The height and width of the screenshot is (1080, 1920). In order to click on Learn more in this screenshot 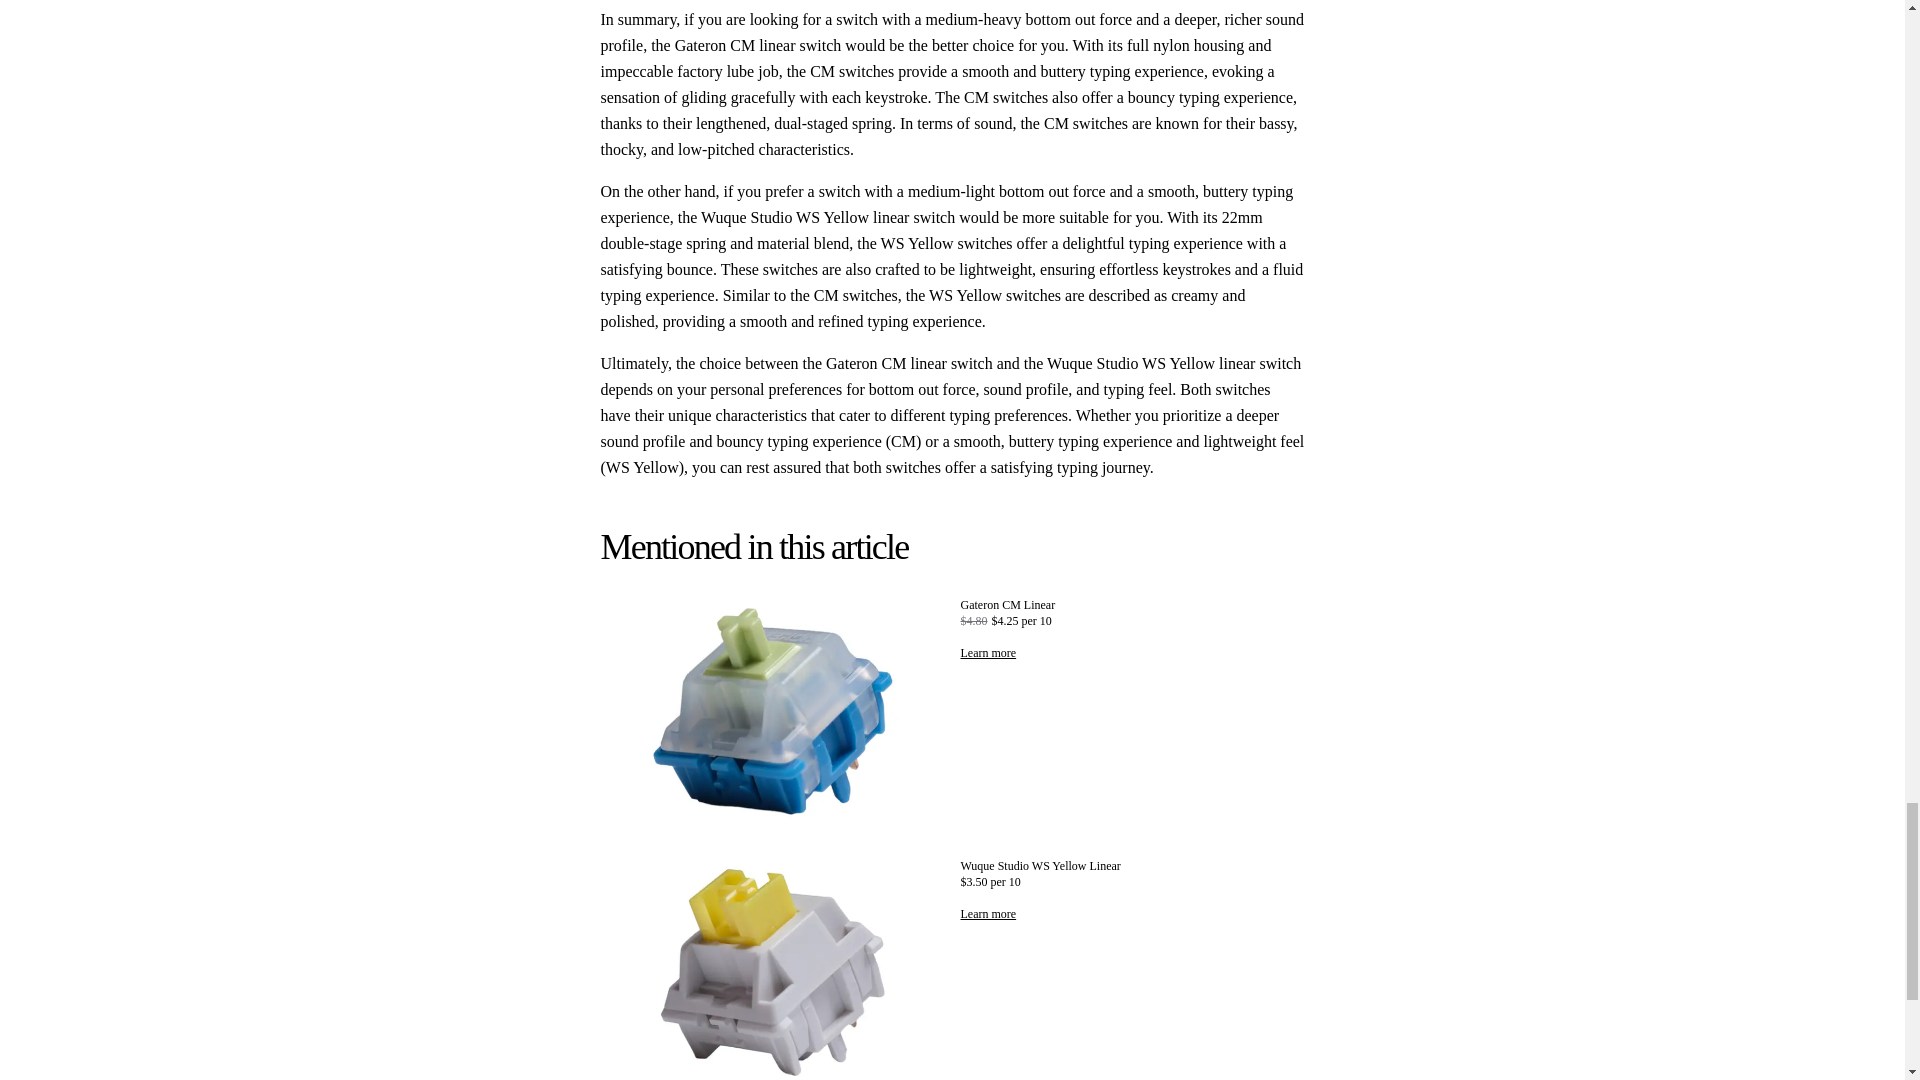, I will do `click(988, 914)`.